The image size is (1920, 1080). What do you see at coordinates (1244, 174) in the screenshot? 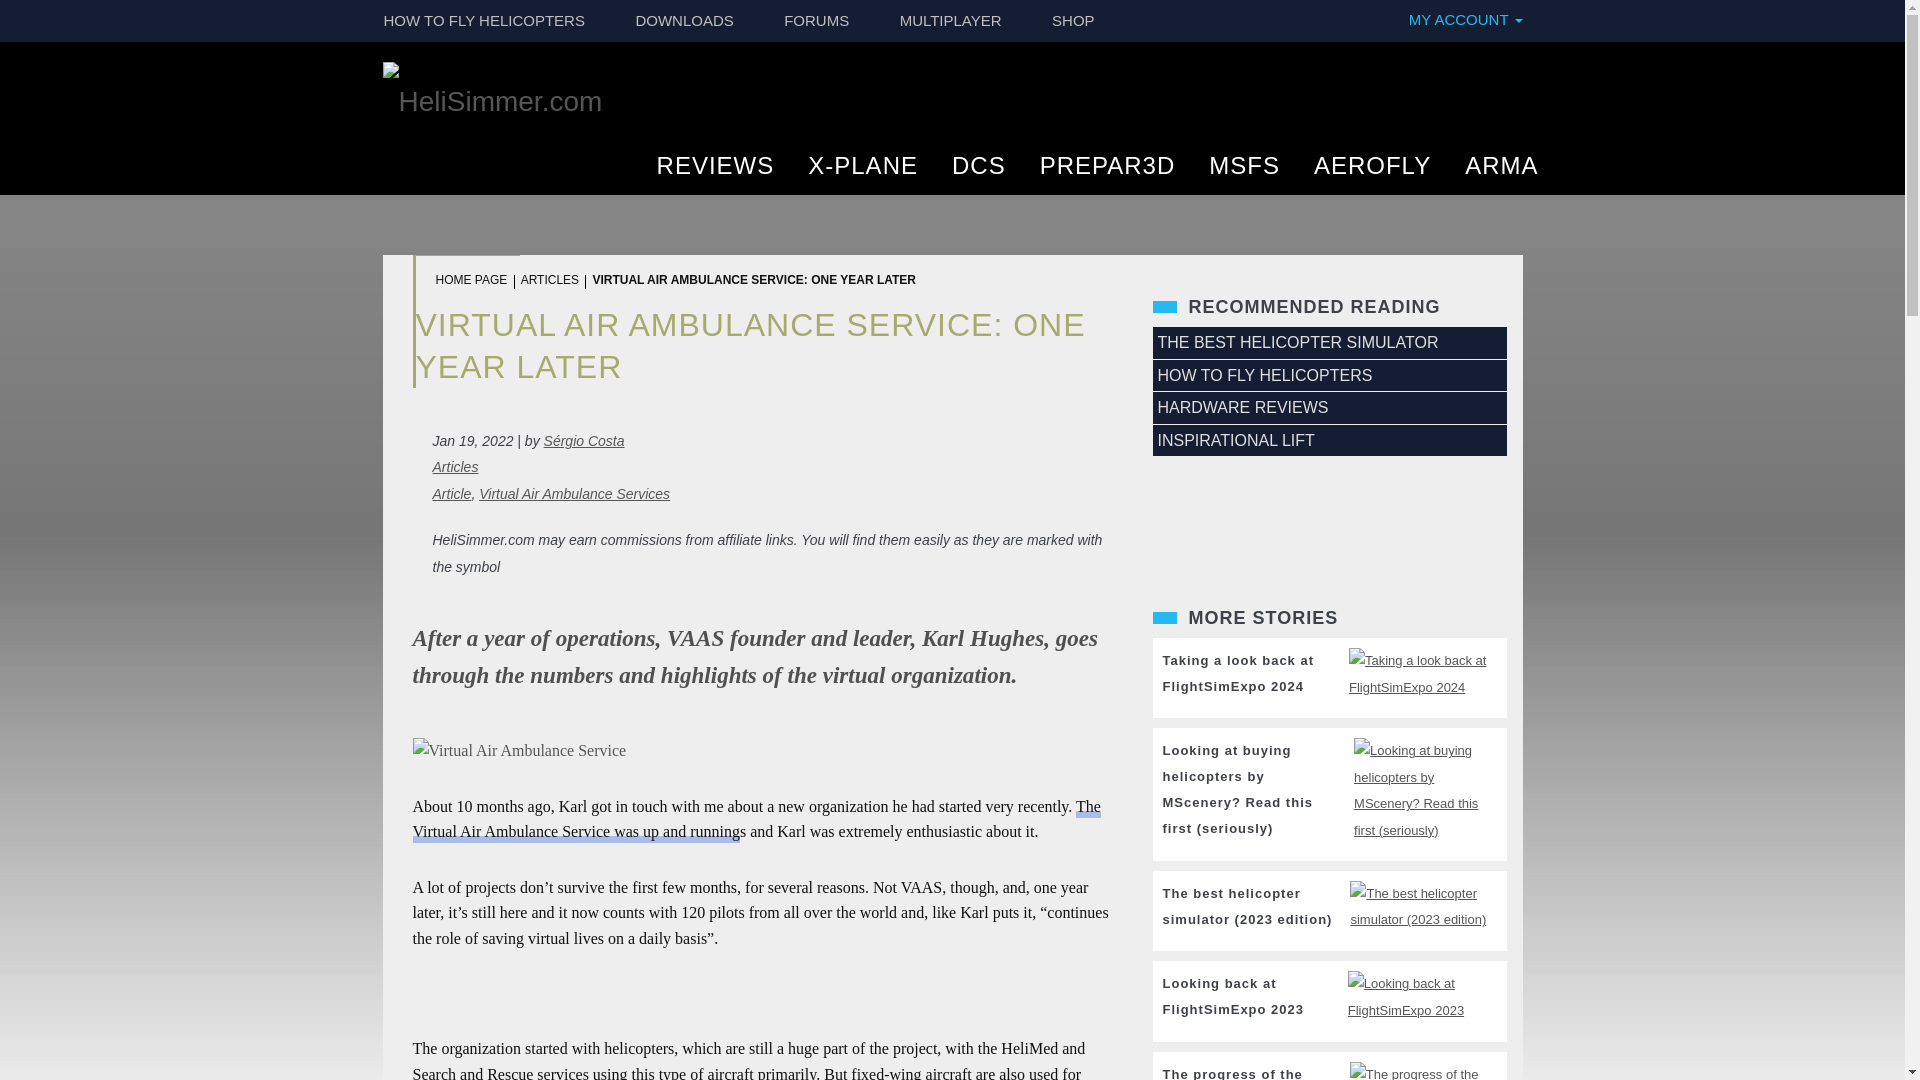
I see `MSFS` at bounding box center [1244, 174].